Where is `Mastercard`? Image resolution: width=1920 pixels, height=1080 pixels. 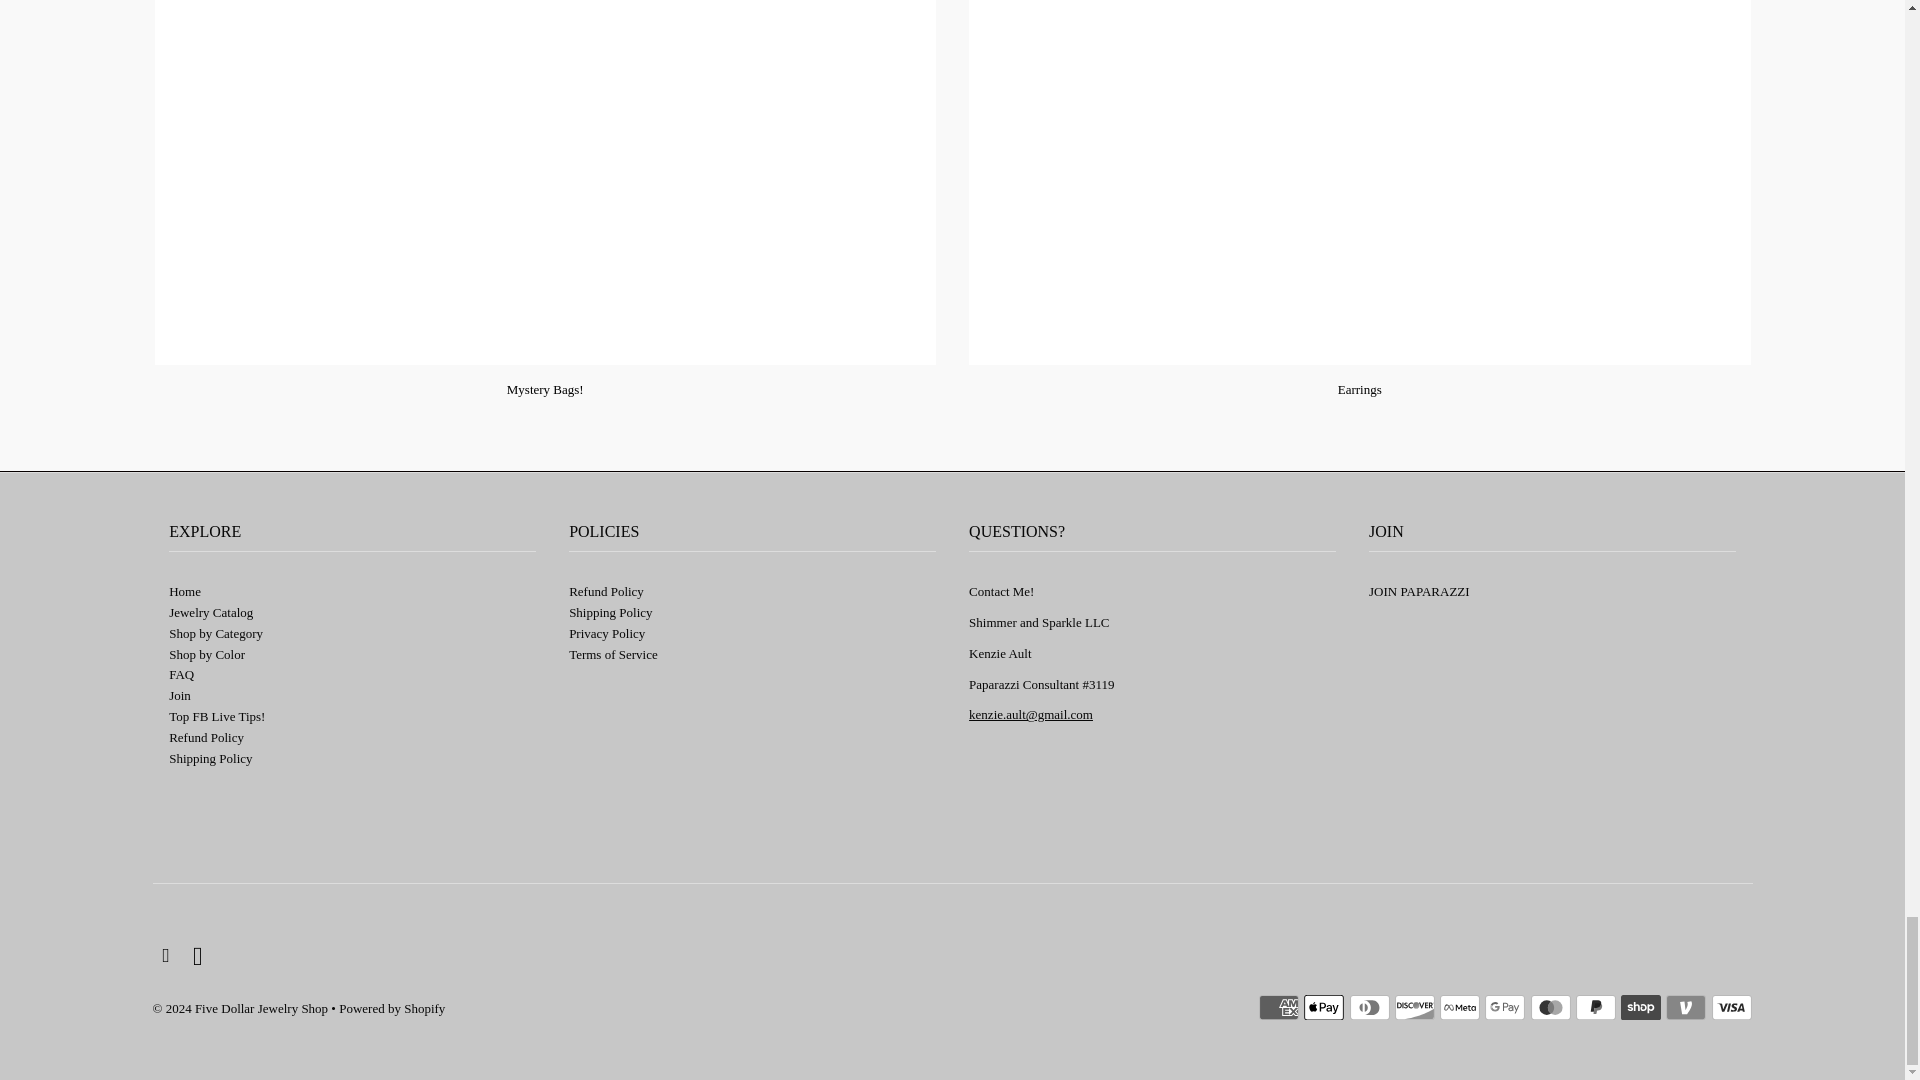 Mastercard is located at coordinates (1550, 1007).